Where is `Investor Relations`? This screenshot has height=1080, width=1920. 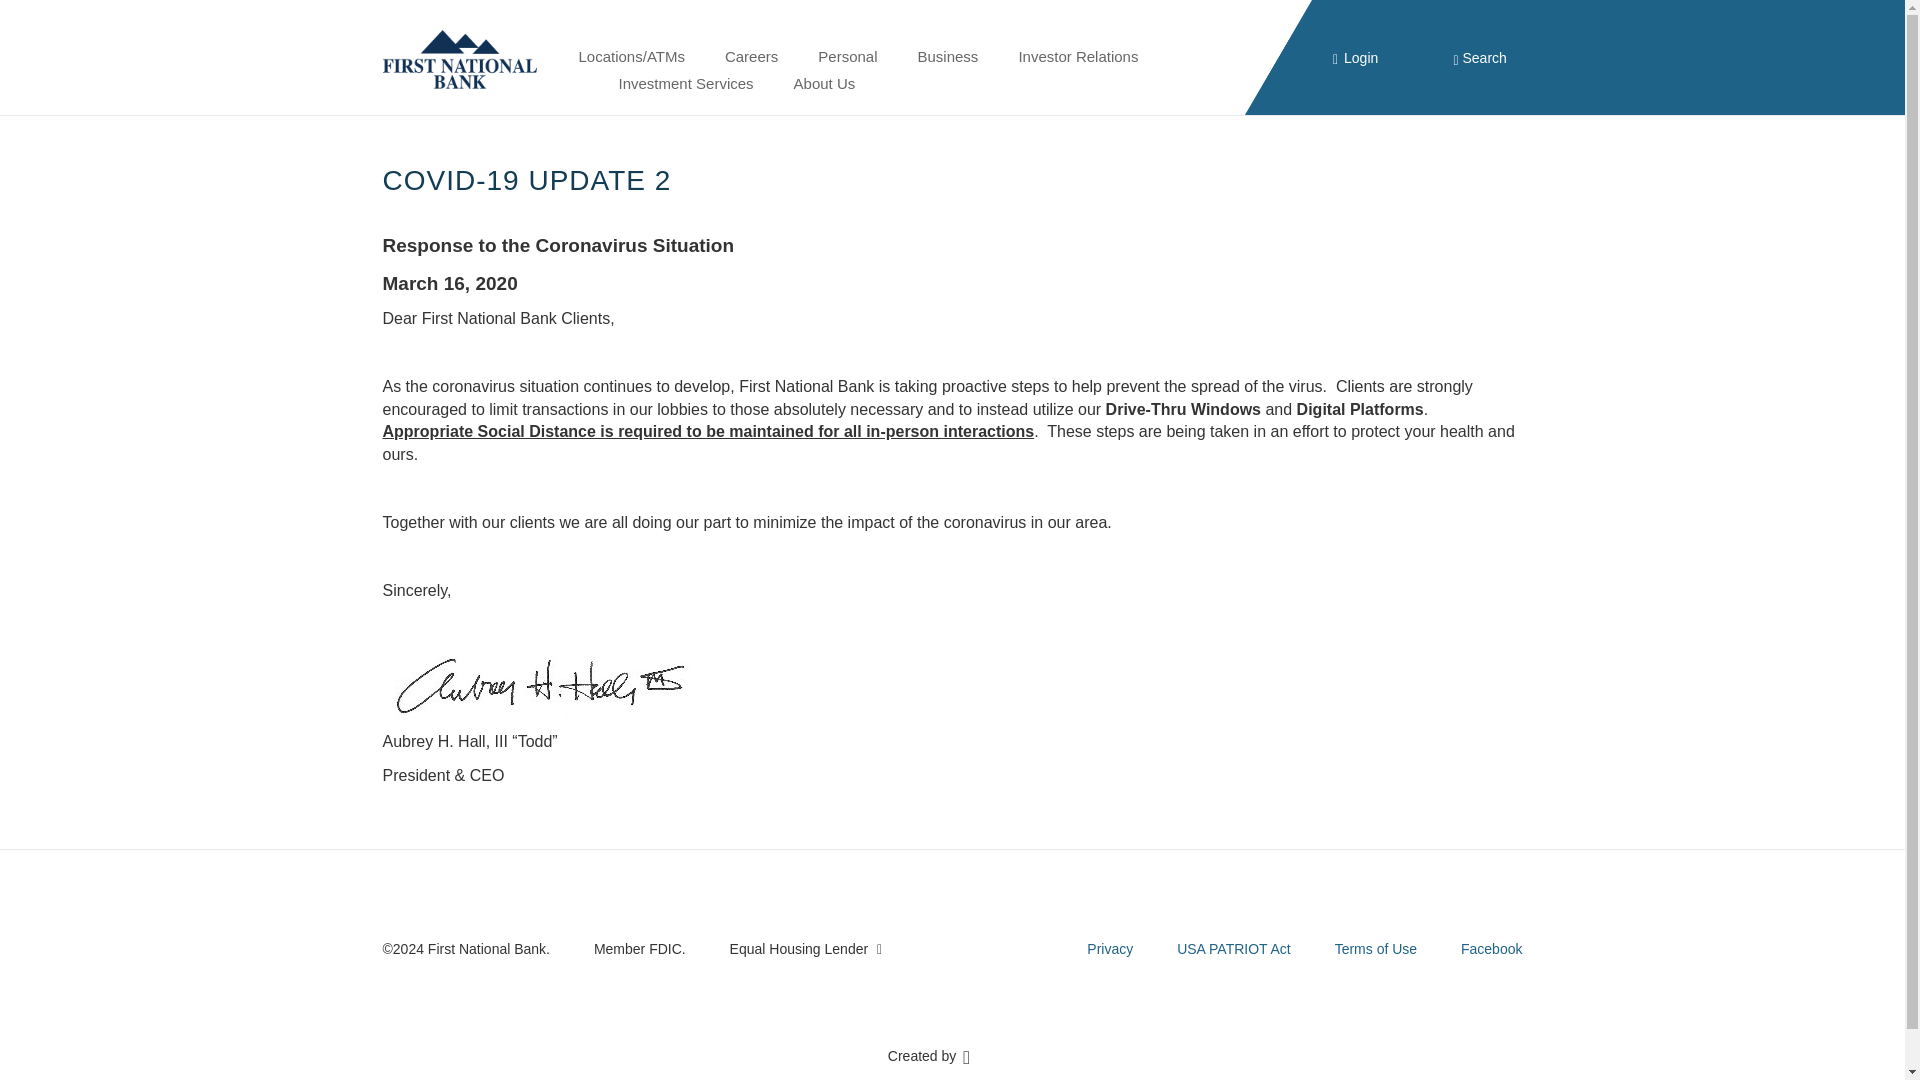 Investor Relations is located at coordinates (1078, 57).